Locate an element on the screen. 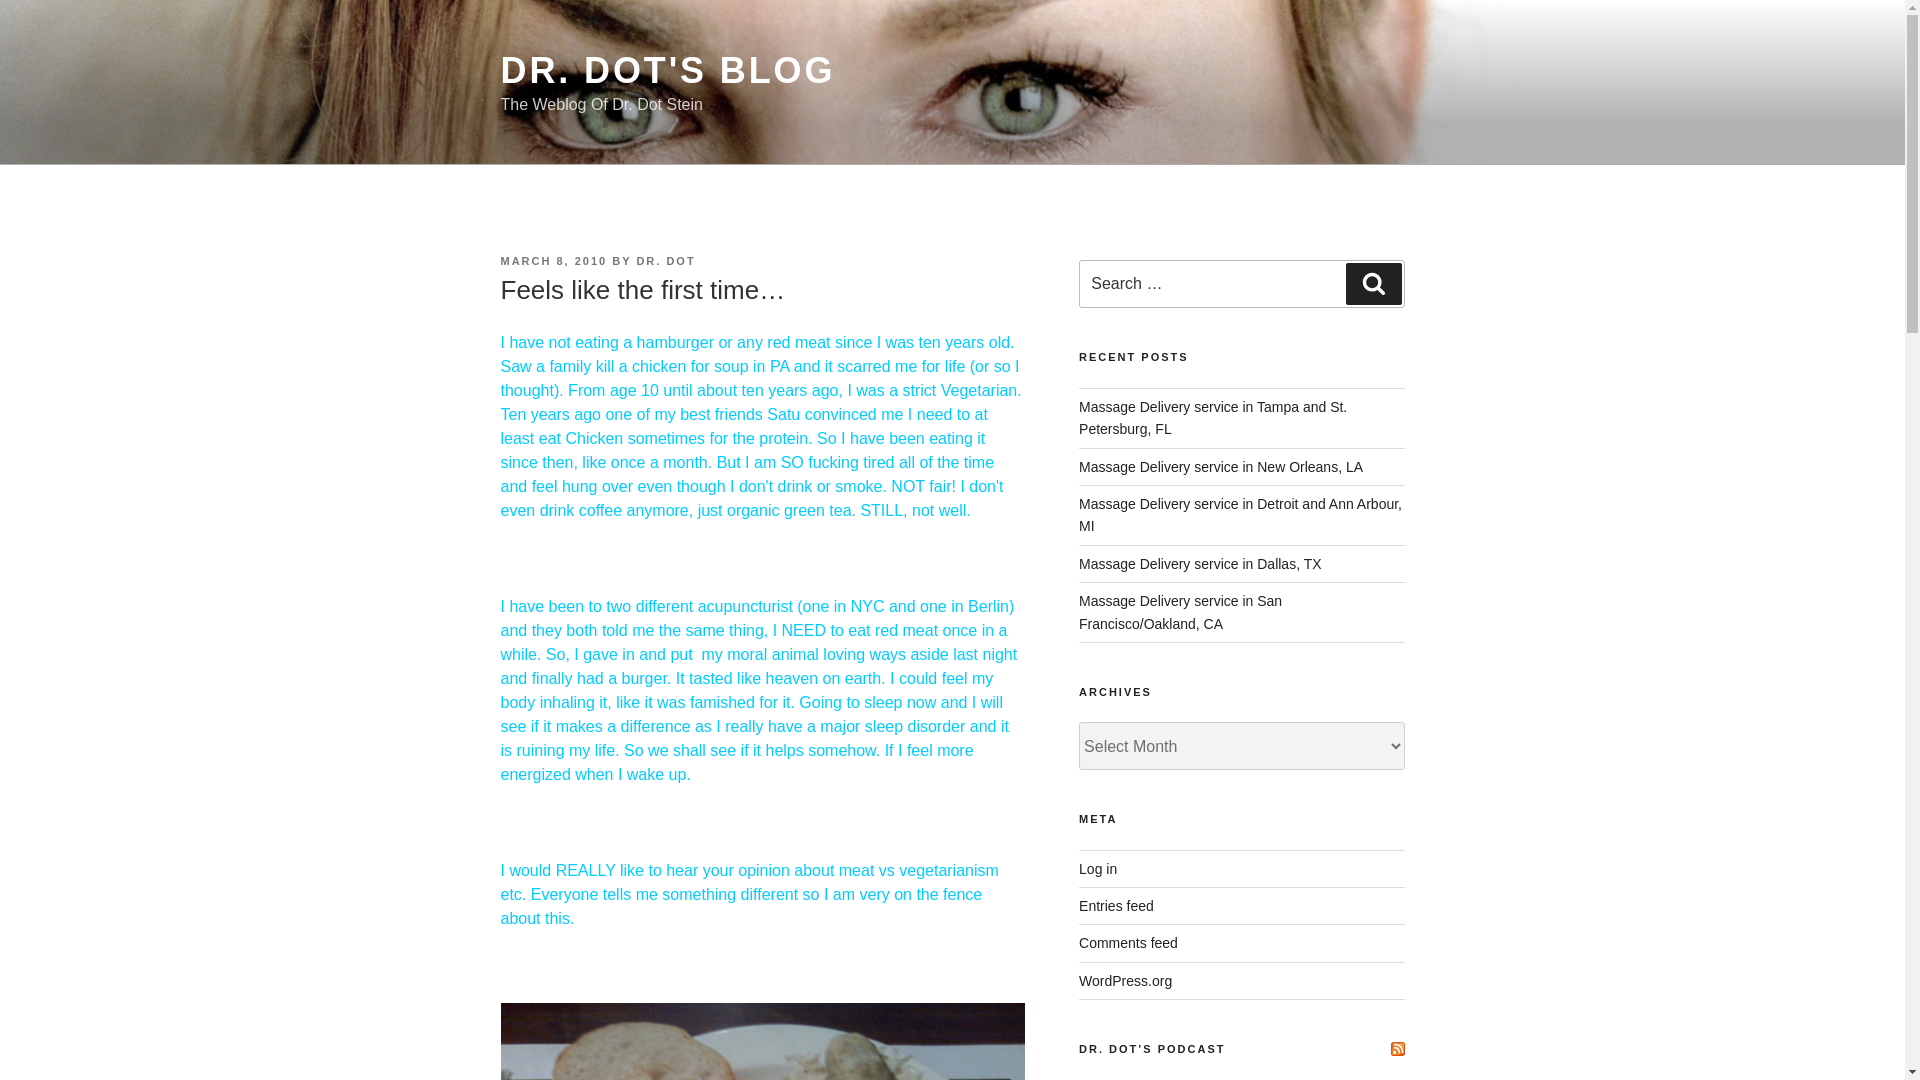 The width and height of the screenshot is (1920, 1080). Massage Delivery service in Tampa and St. Petersburg, FL is located at coordinates (1213, 418).